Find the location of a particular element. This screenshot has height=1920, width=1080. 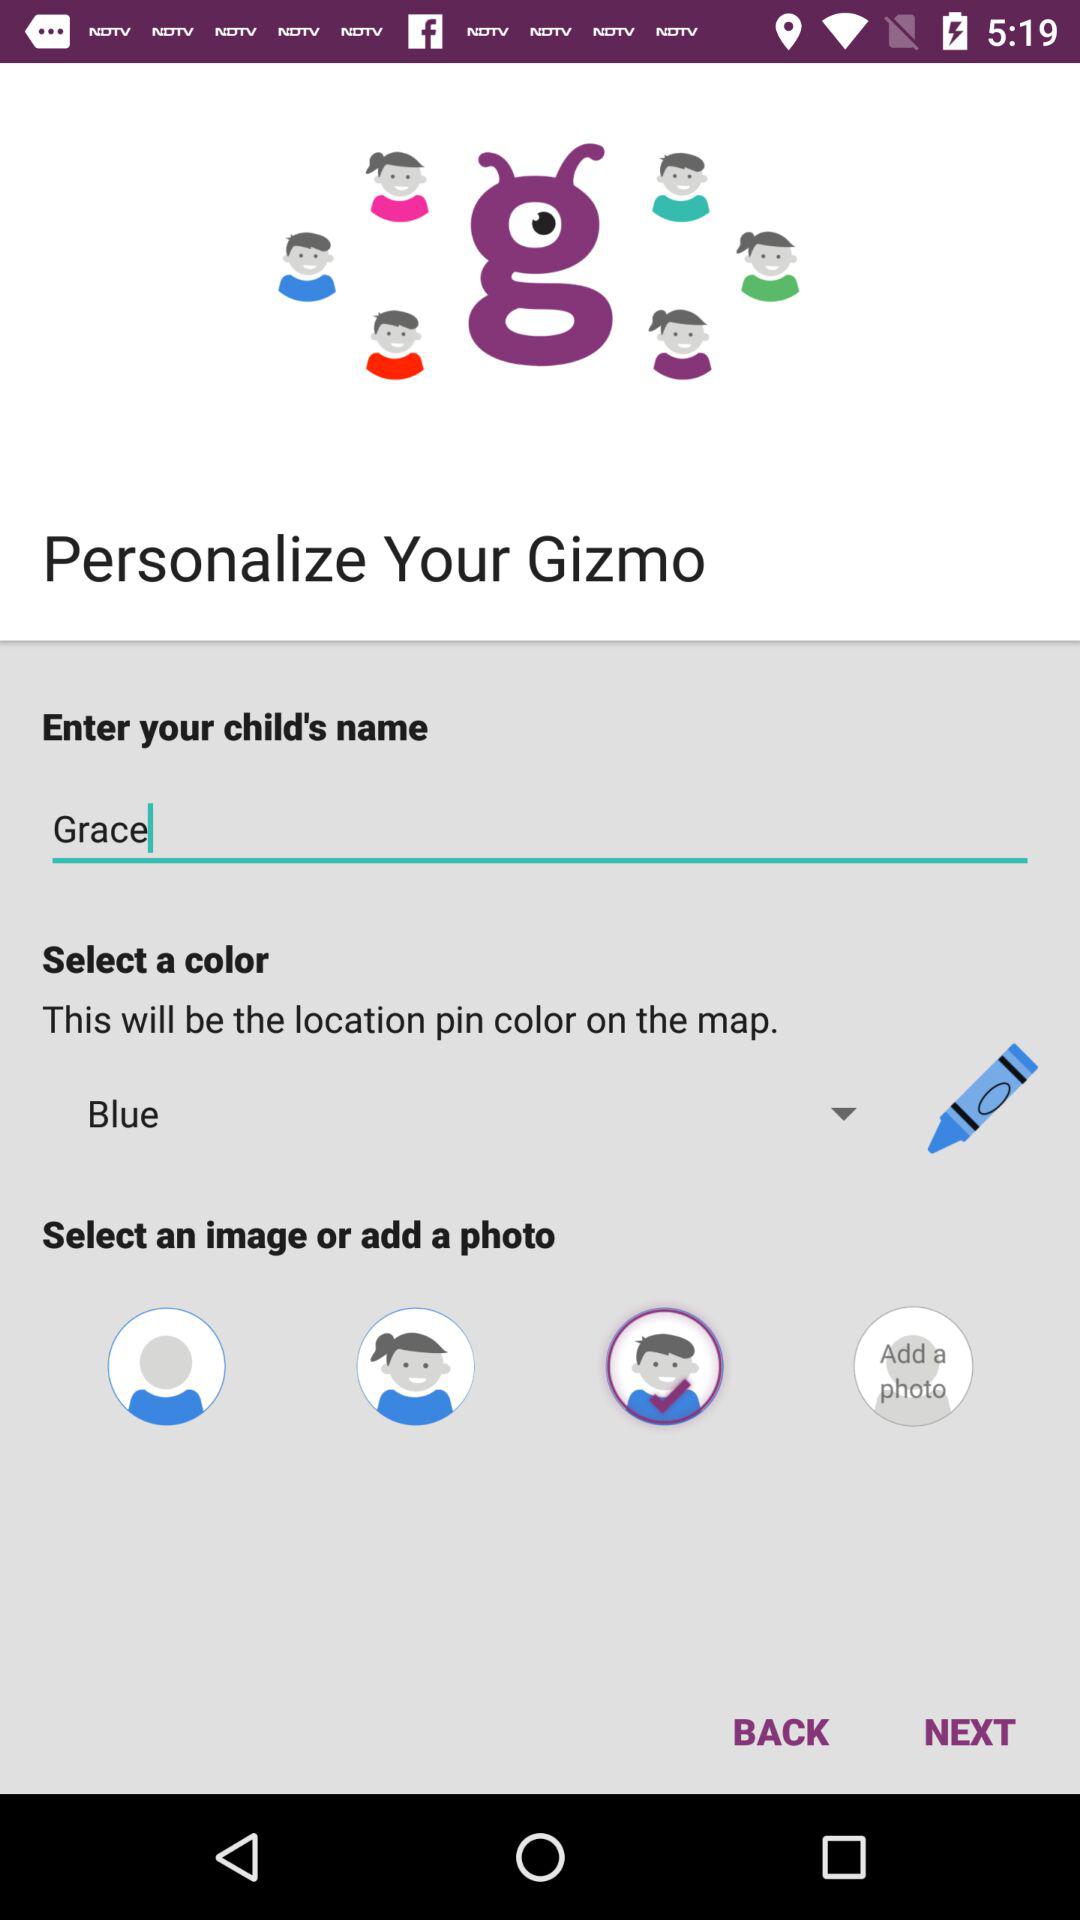

select image is located at coordinates (415, 1366).